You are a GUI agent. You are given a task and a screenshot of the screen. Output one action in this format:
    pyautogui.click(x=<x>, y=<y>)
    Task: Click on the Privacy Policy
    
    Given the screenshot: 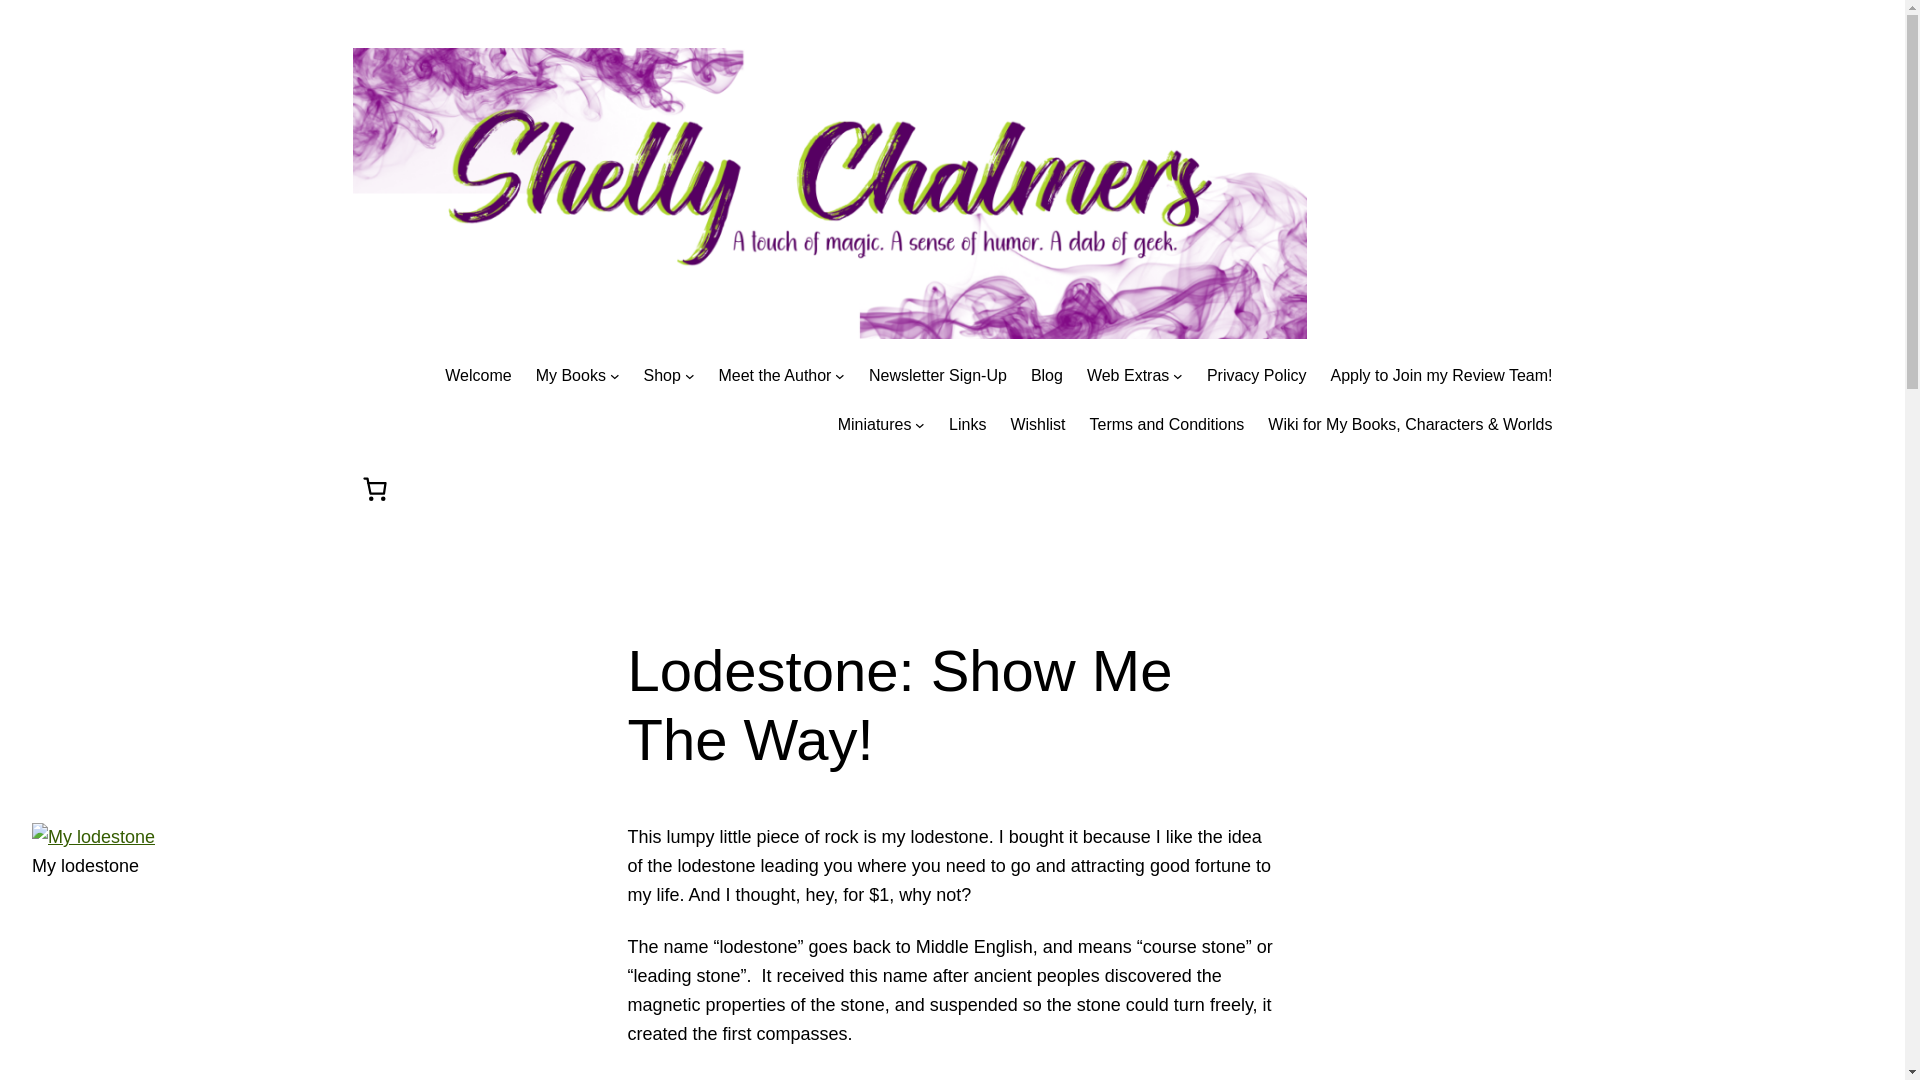 What is the action you would take?
    pyautogui.click(x=1257, y=375)
    